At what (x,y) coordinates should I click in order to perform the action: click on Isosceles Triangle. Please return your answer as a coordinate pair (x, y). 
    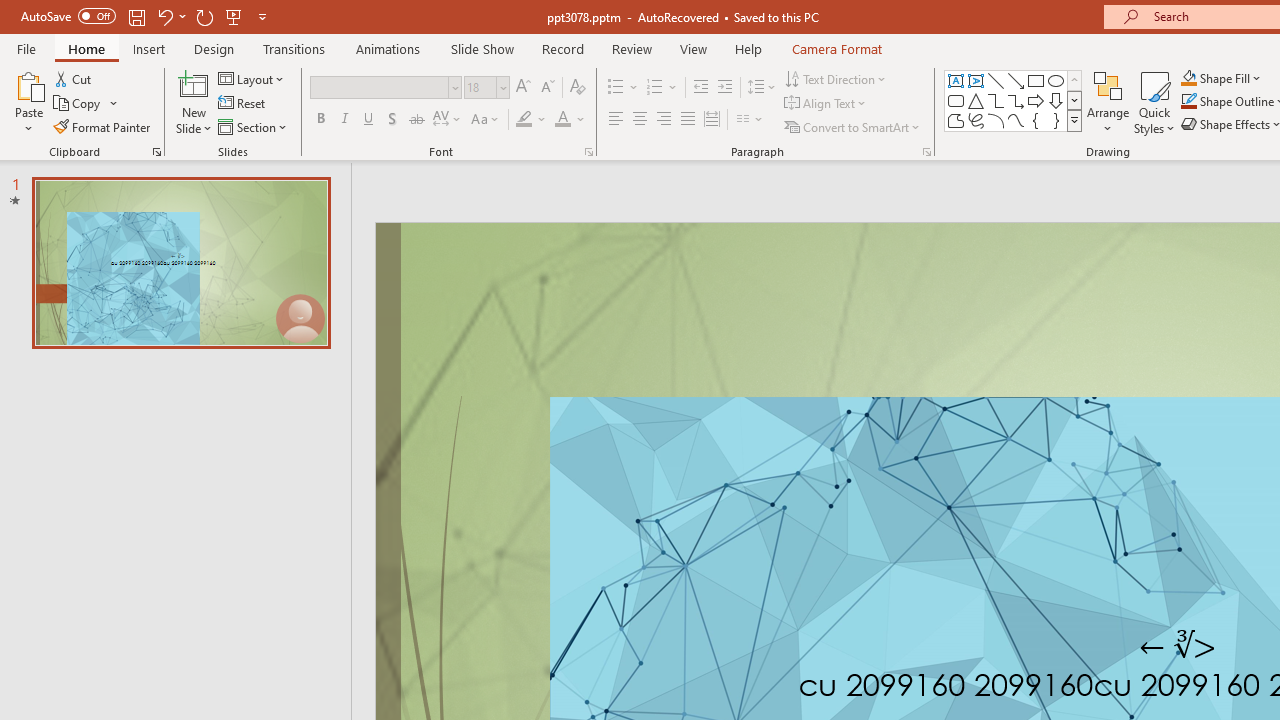
    Looking at the image, I should click on (976, 100).